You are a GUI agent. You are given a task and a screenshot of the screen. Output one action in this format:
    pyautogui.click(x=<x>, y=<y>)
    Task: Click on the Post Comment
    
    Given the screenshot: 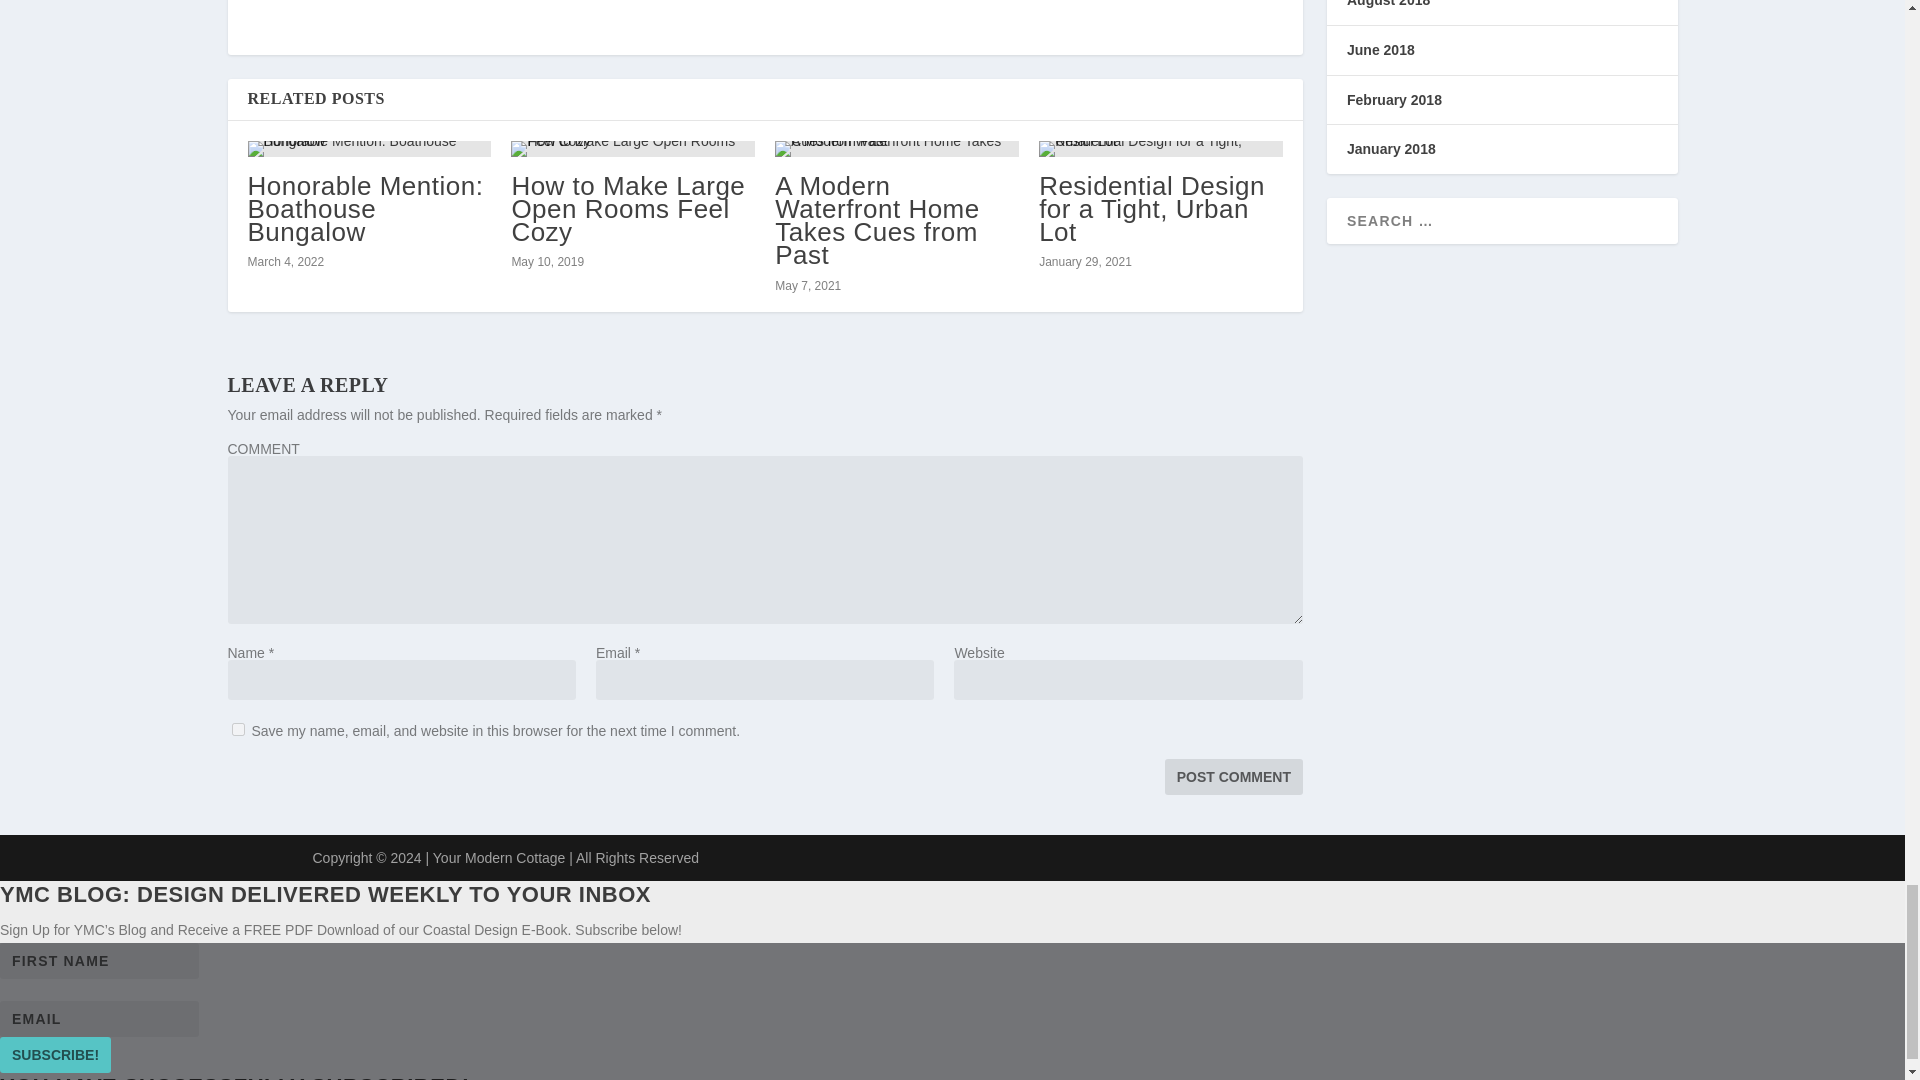 What is the action you would take?
    pyautogui.click(x=1234, y=776)
    